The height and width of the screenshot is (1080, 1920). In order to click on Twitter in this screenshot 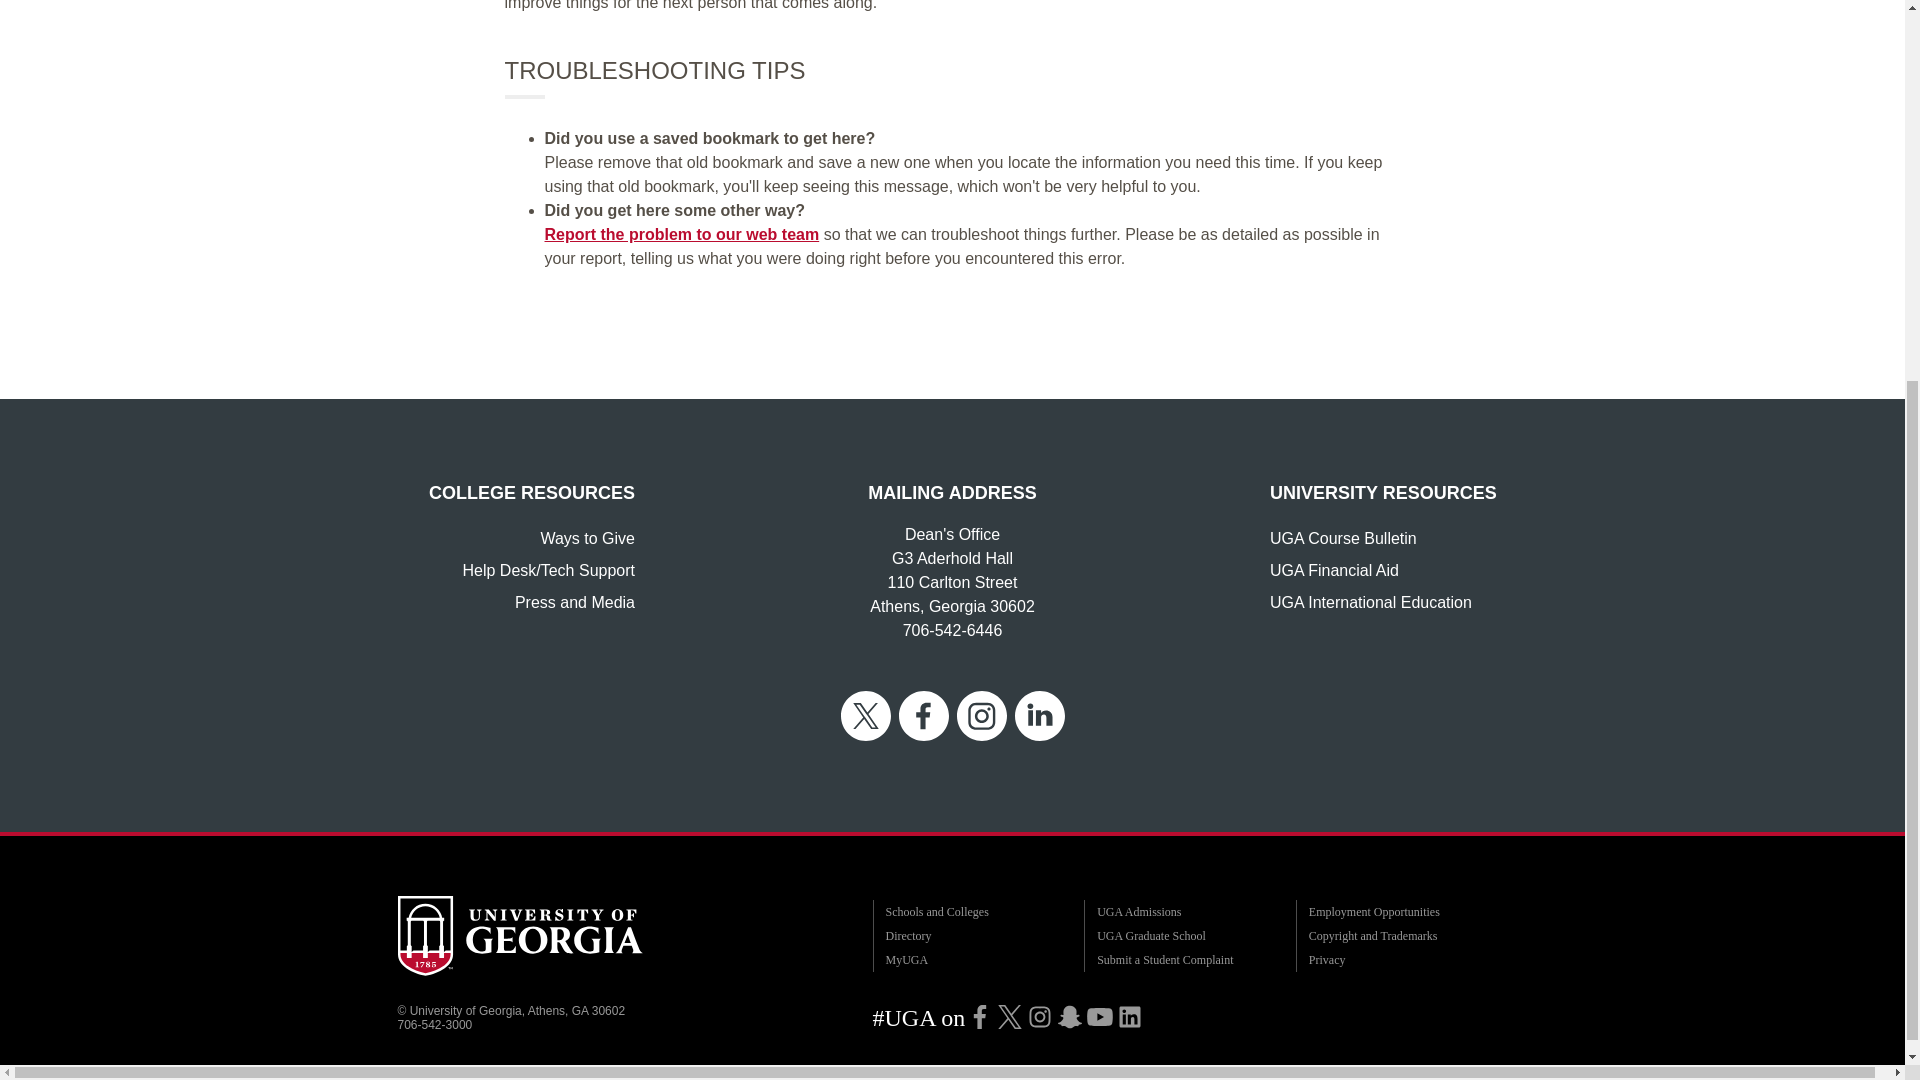, I will do `click(1010, 1016)`.